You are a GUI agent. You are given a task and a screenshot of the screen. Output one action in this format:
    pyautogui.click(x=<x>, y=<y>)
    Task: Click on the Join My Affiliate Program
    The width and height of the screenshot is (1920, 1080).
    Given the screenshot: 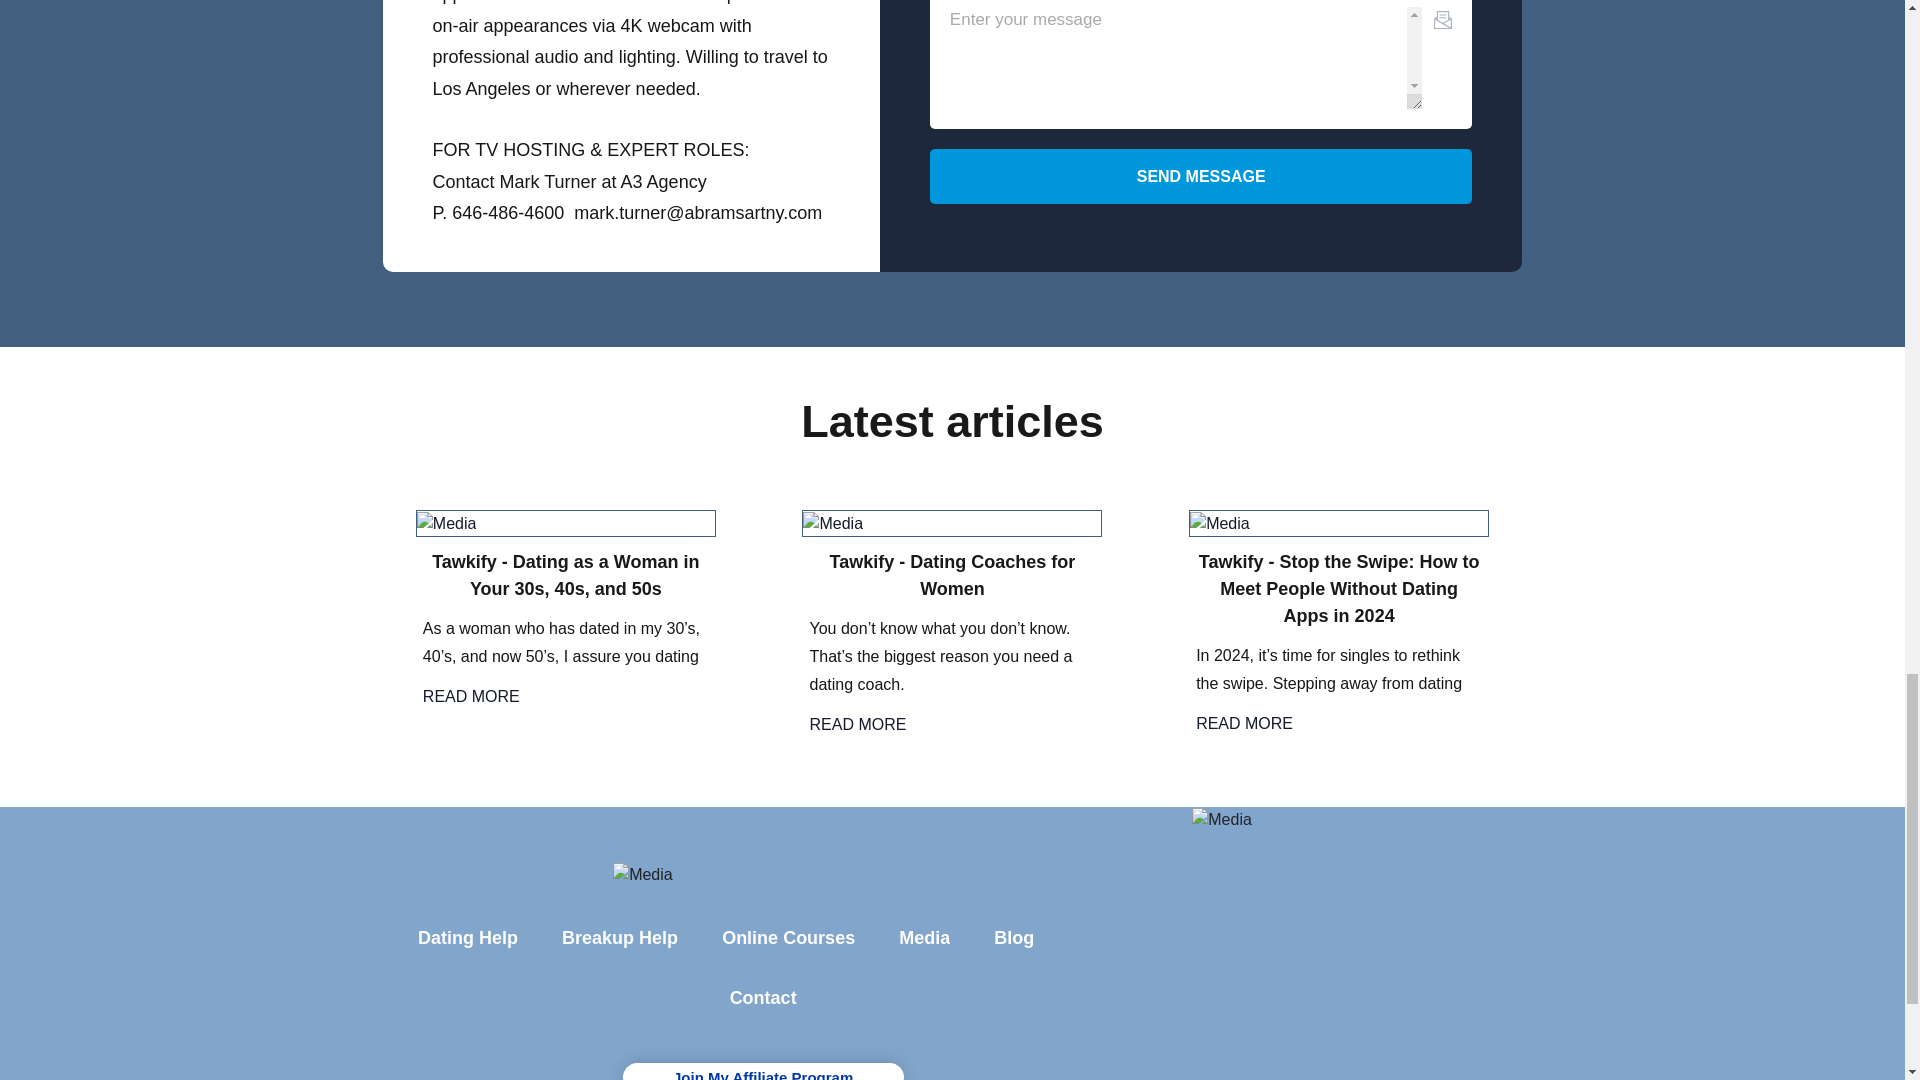 What is the action you would take?
    pyautogui.click(x=763, y=1071)
    